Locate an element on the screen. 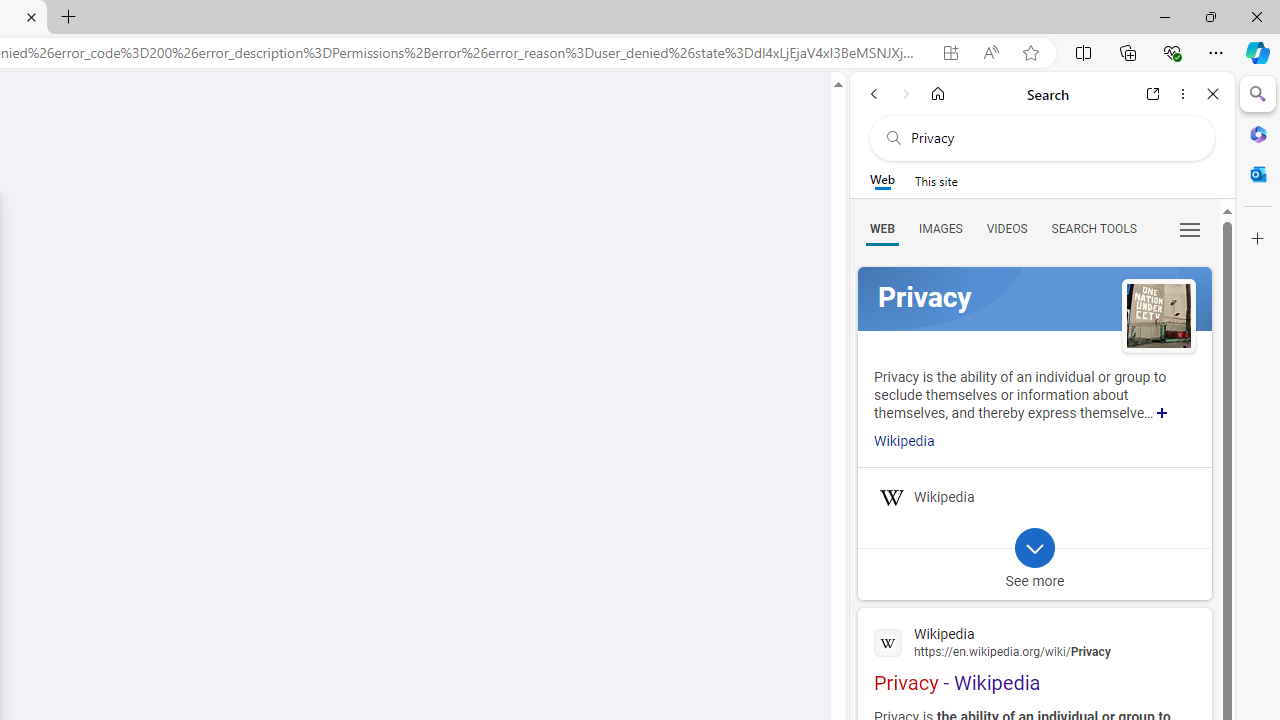 This screenshot has height=720, width=1280. Search Filter, Search Tools is located at coordinates (1093, 228).